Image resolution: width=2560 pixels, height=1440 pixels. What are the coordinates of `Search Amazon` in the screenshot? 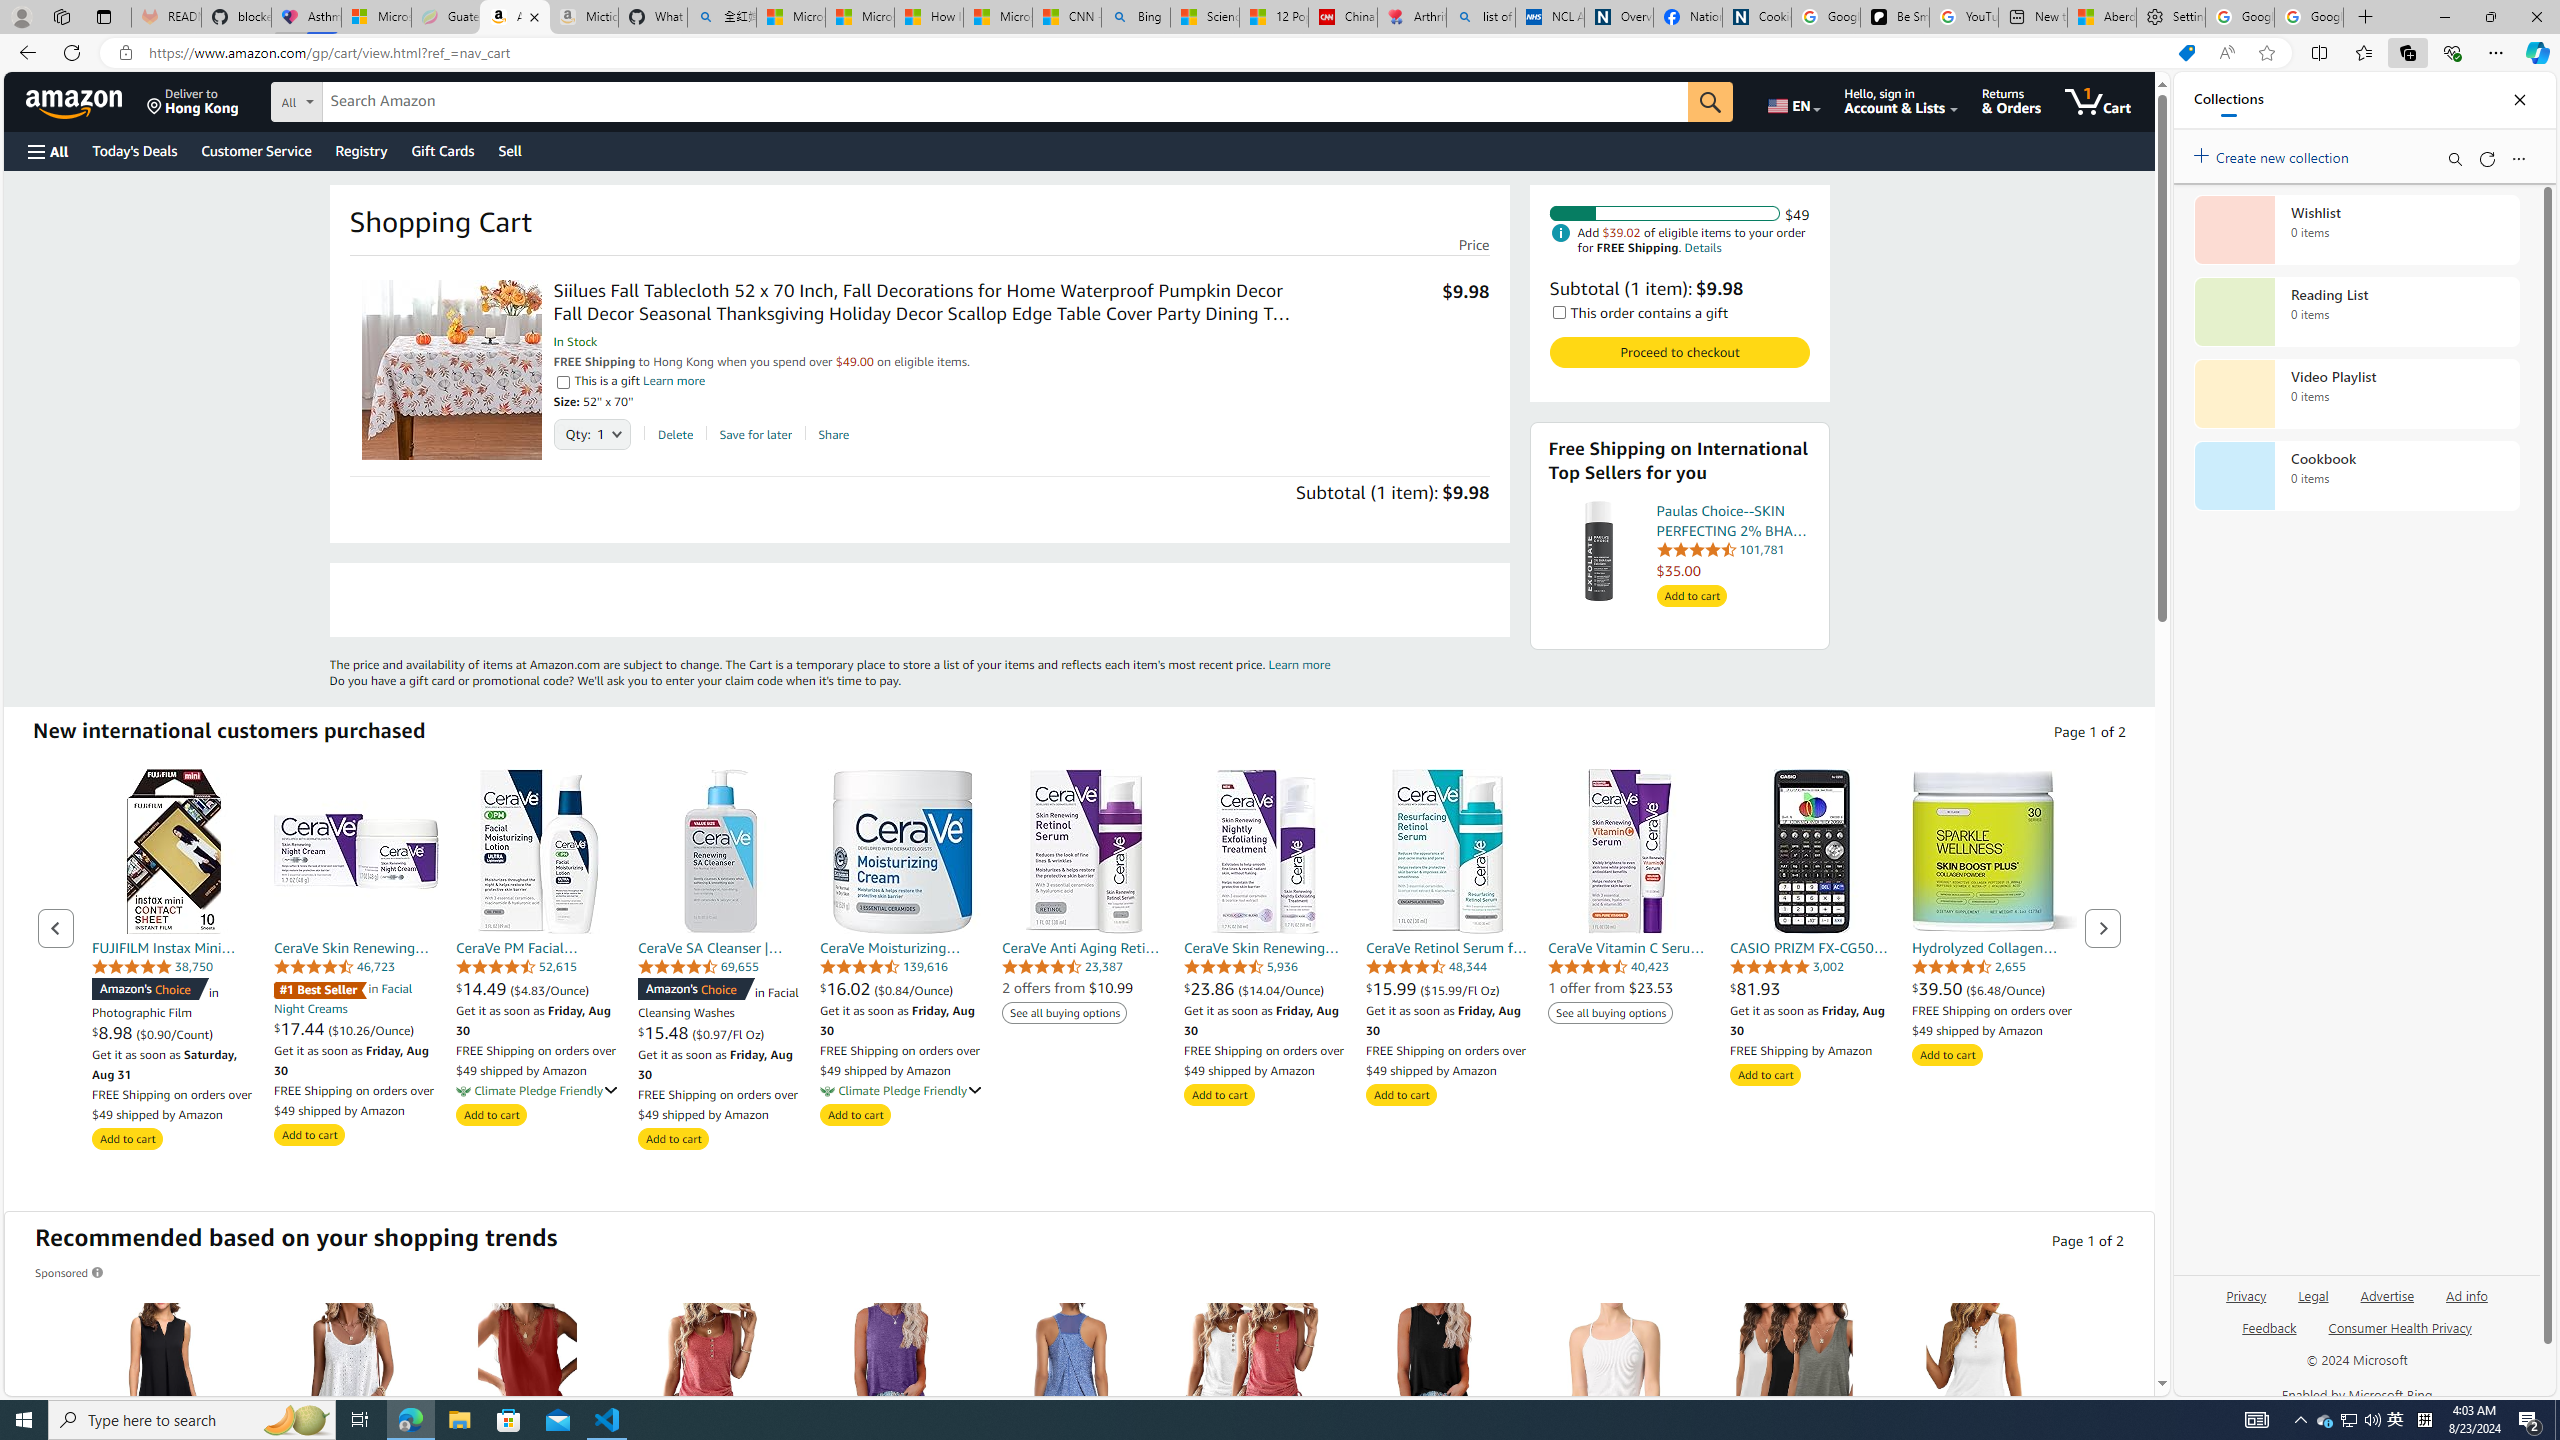 It's located at (1006, 102).